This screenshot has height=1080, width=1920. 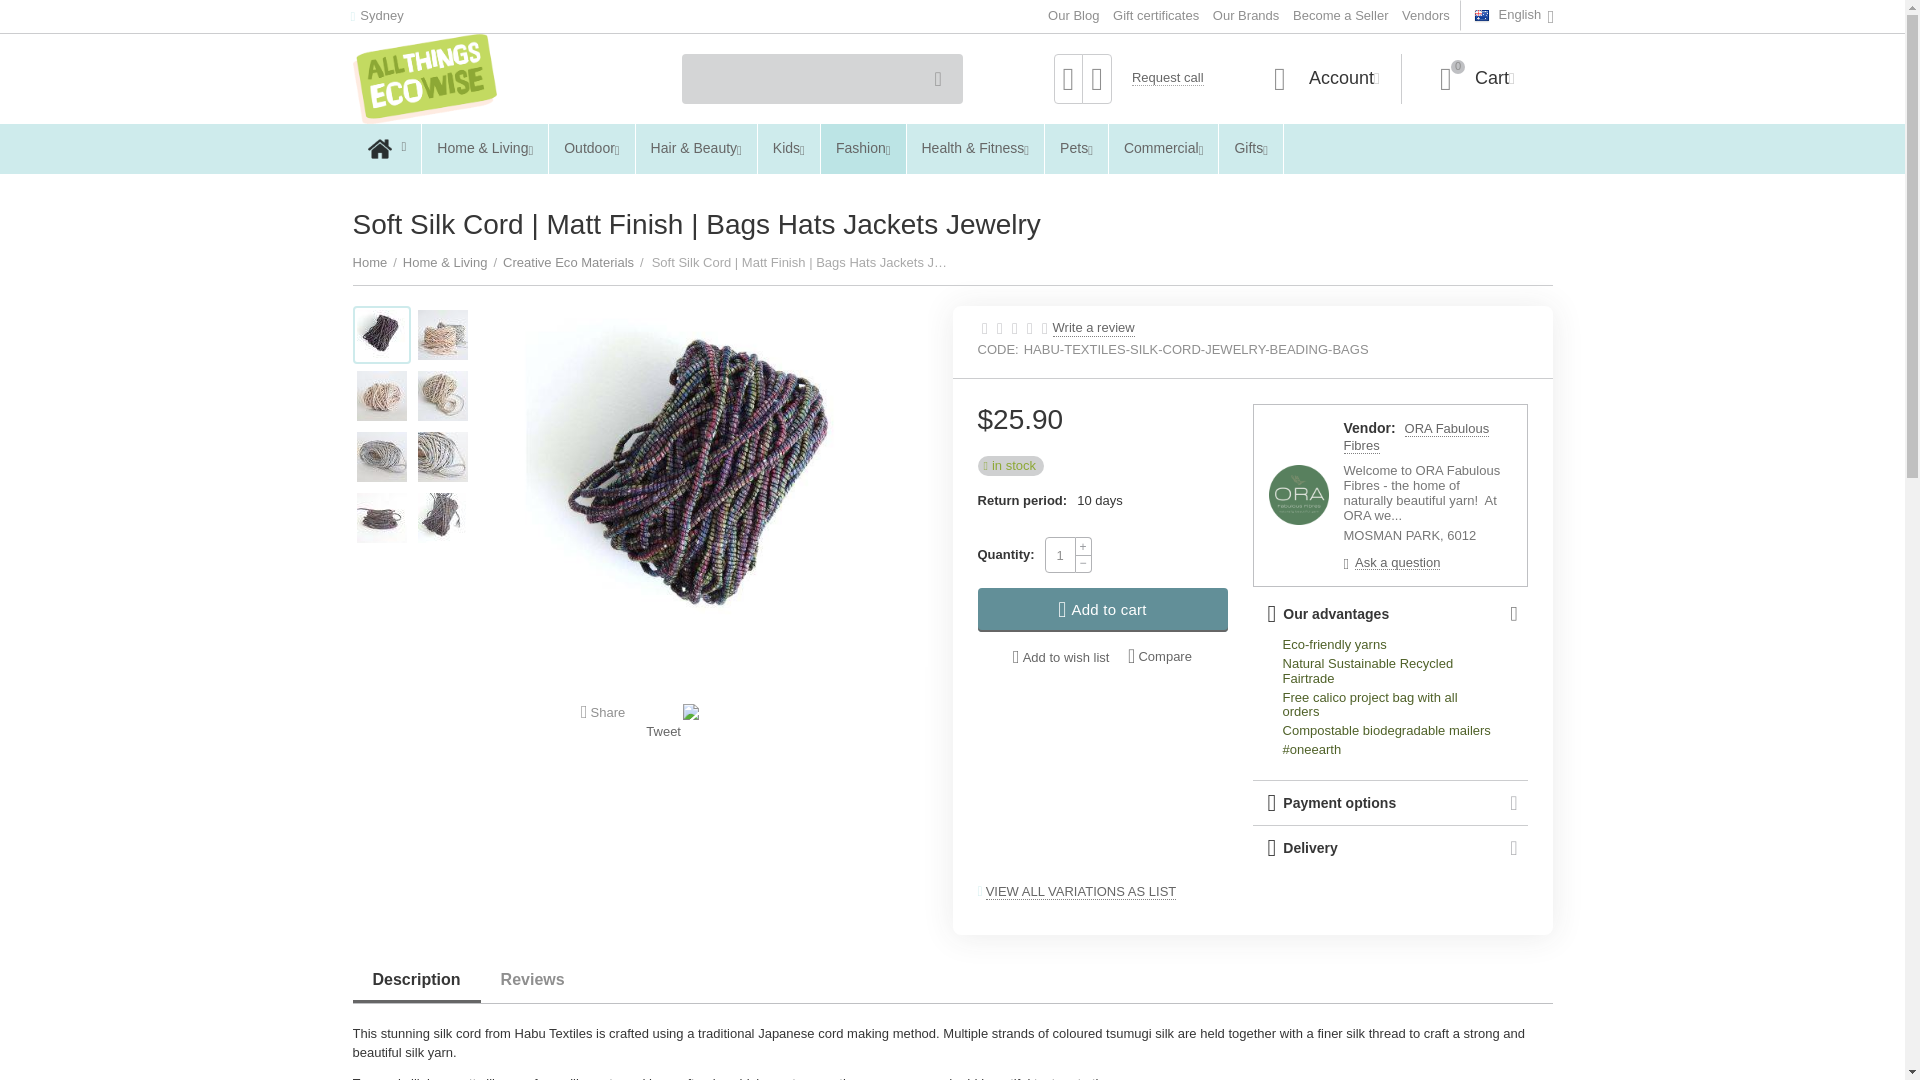 I want to click on Search, so click(x=938, y=79).